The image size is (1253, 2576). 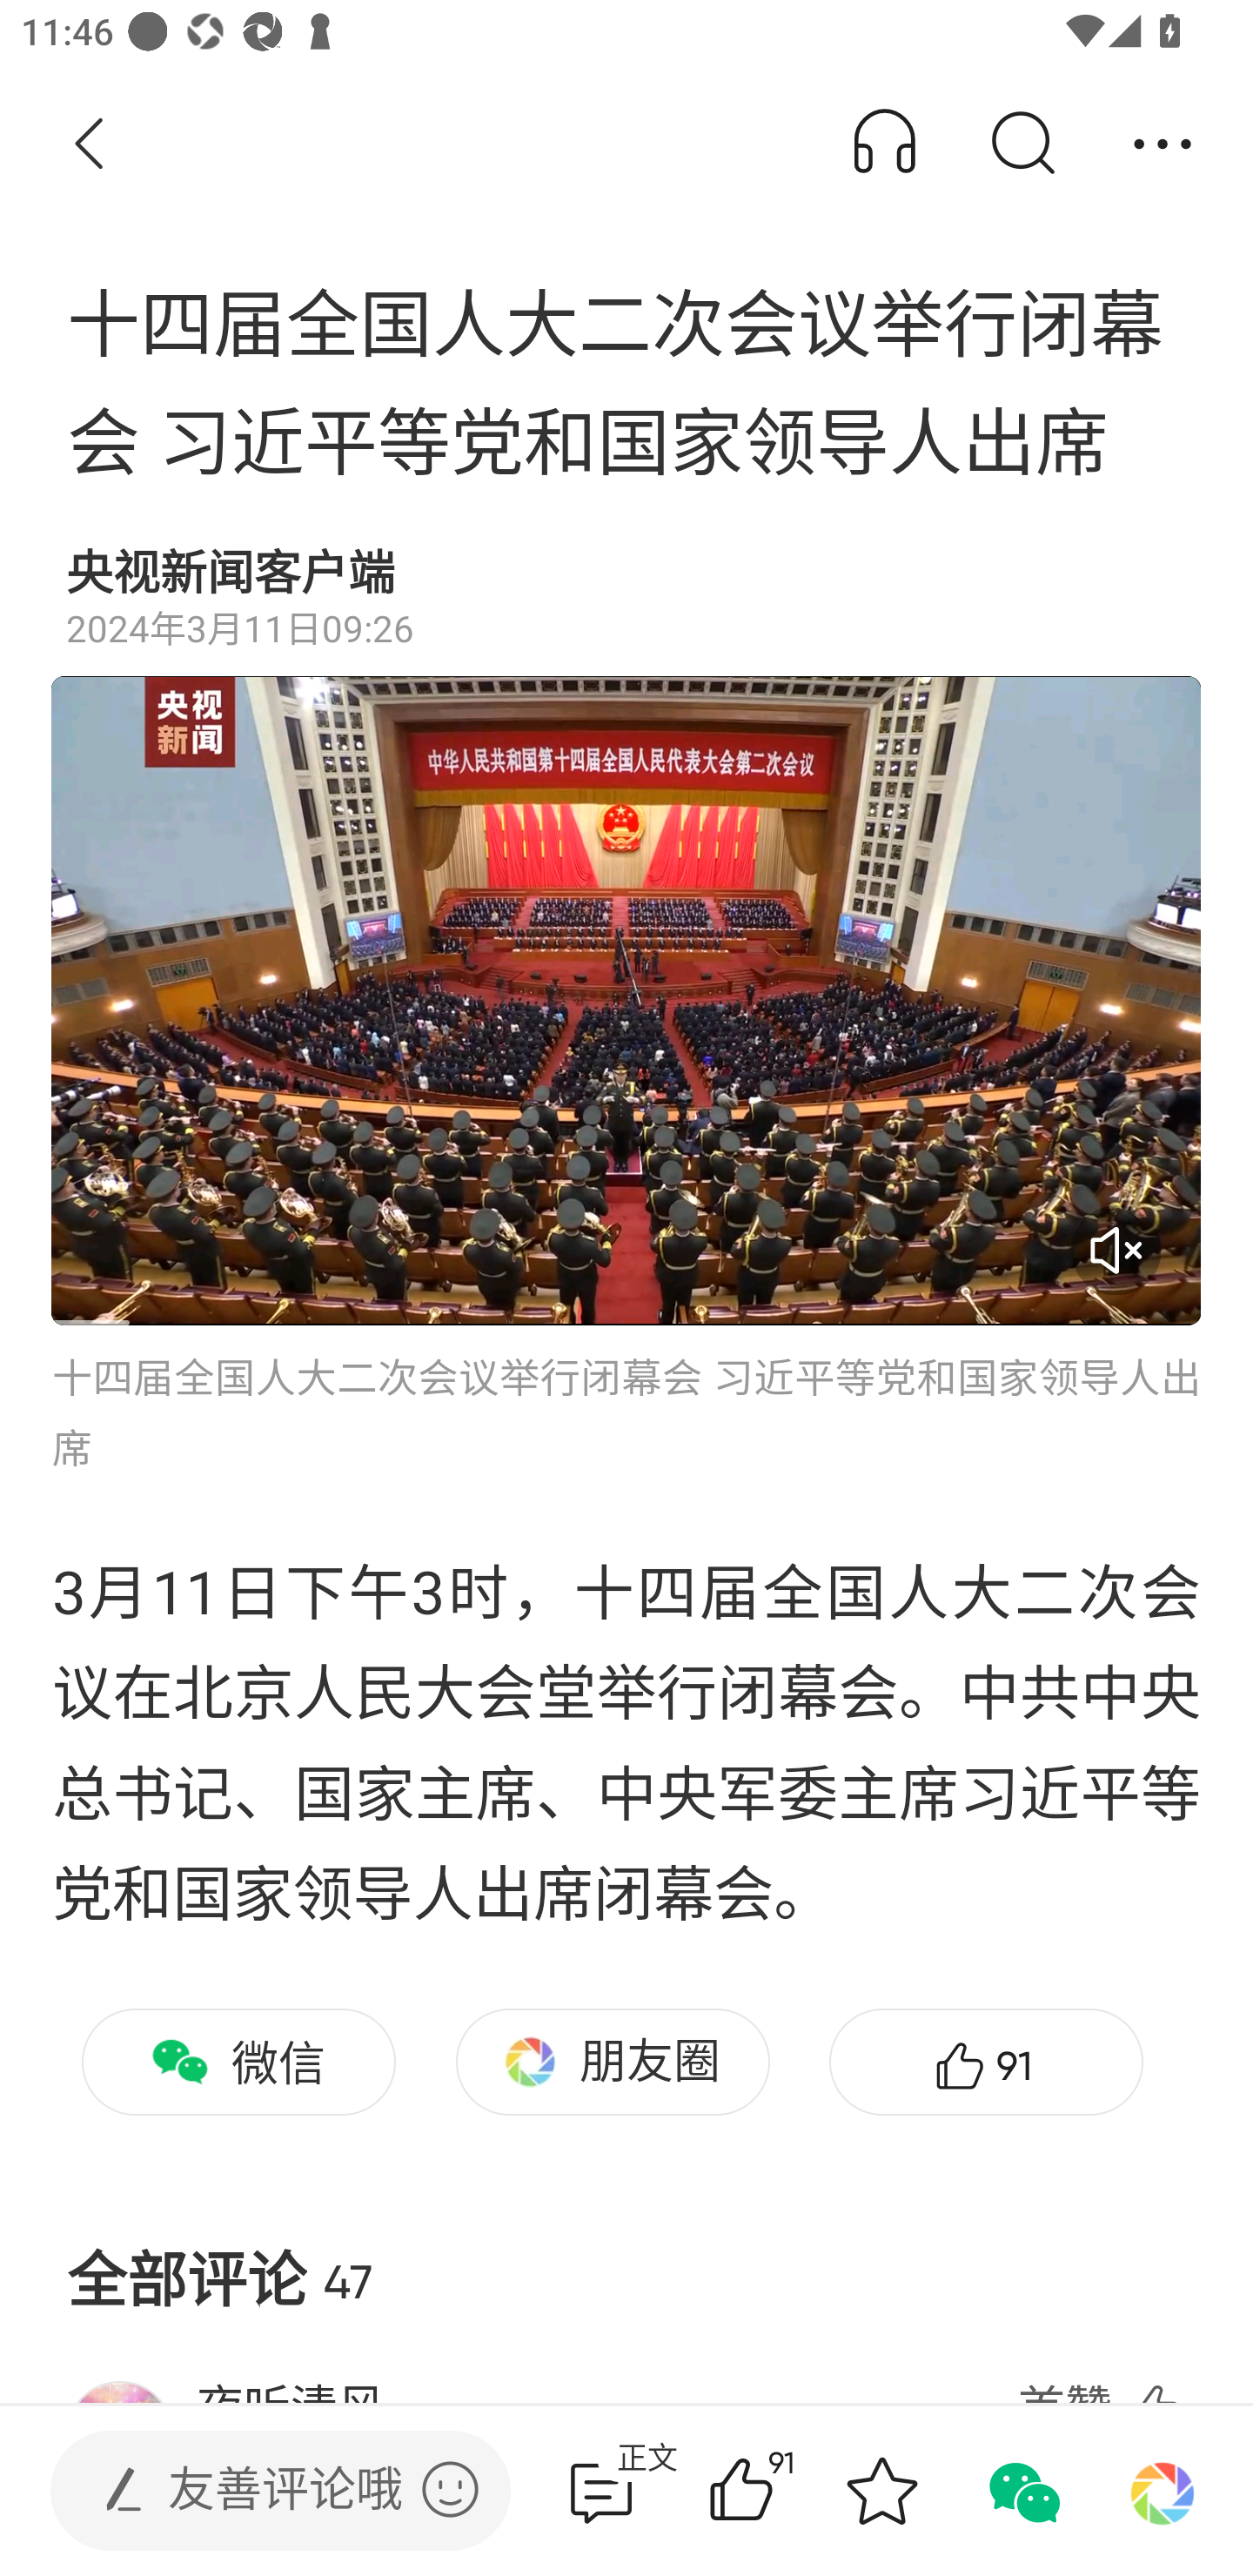 I want to click on 发表评论  友善评论哦 发表评论 , so click(x=256, y=2491).